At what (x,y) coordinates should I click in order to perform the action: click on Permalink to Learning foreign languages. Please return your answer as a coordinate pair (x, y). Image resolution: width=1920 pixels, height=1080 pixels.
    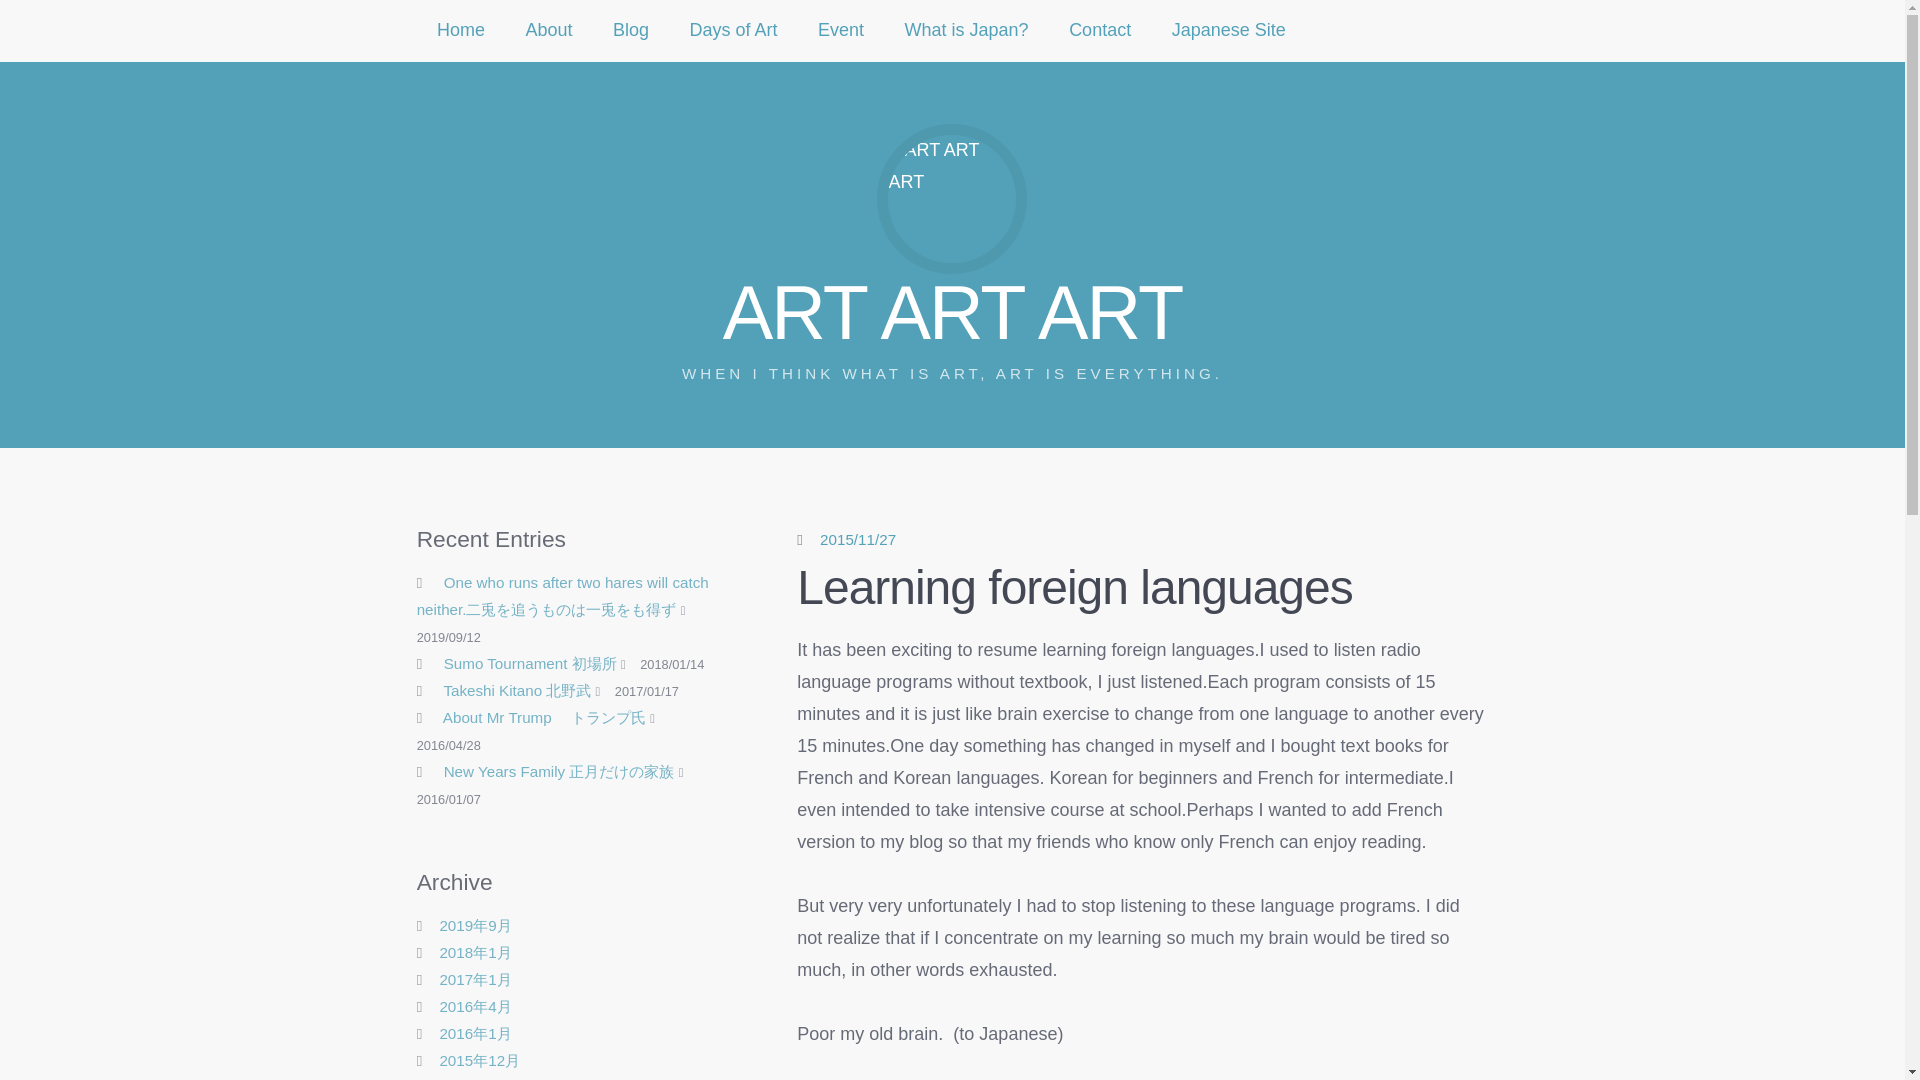
    Looking at the image, I should click on (858, 539).